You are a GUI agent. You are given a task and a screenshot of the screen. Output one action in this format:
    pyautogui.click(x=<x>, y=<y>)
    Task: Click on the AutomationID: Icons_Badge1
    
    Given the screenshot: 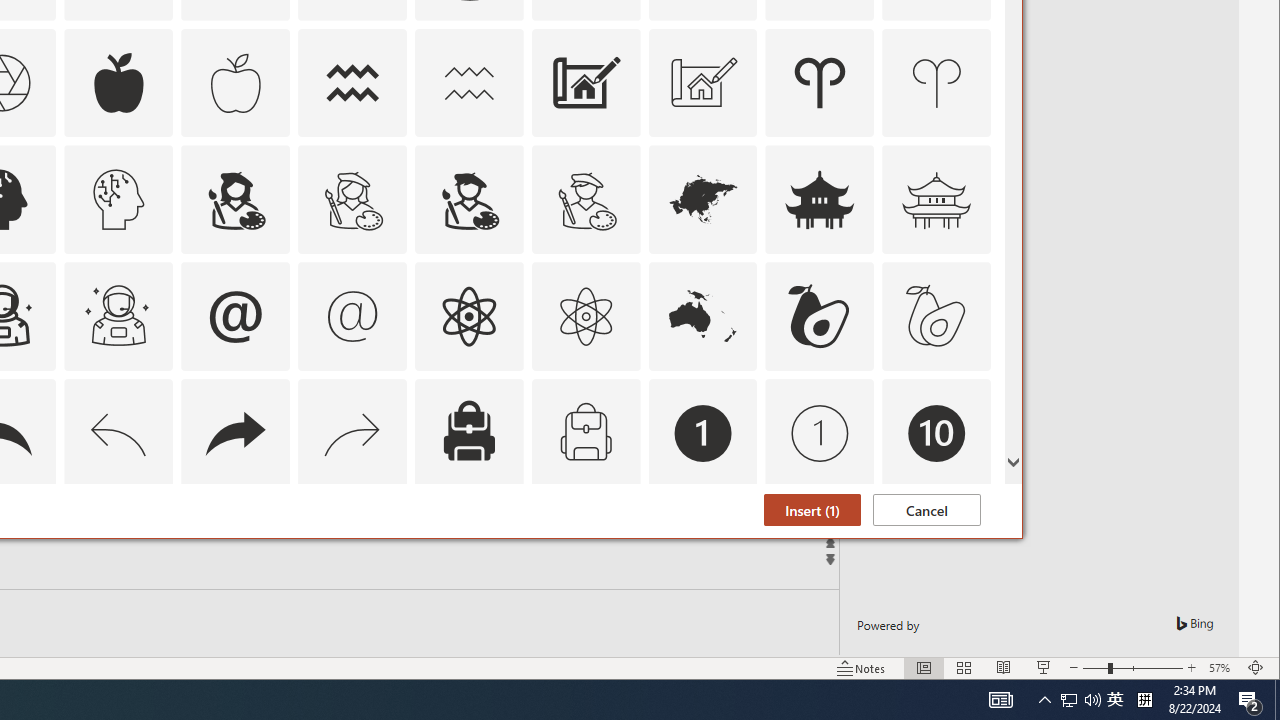 What is the action you would take?
    pyautogui.click(x=702, y=434)
    